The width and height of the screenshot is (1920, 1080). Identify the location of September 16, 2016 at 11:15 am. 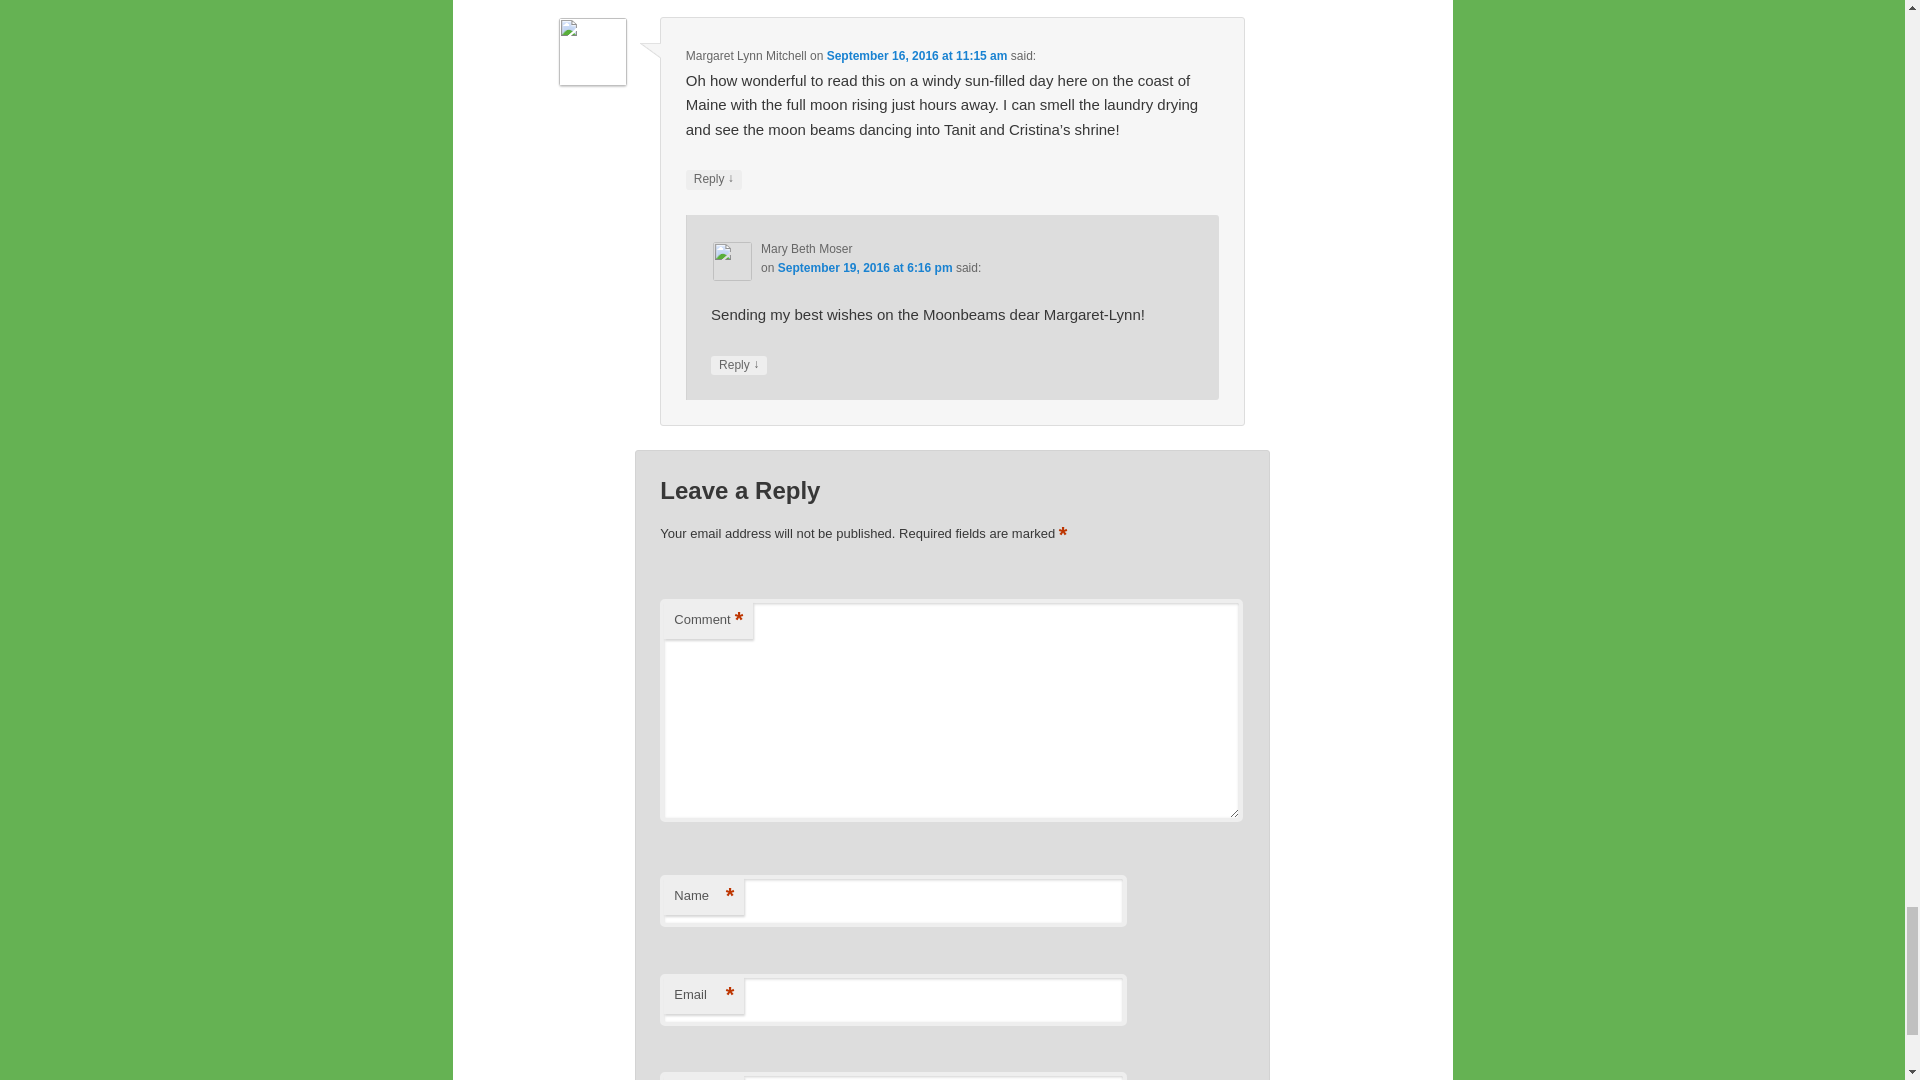
(918, 55).